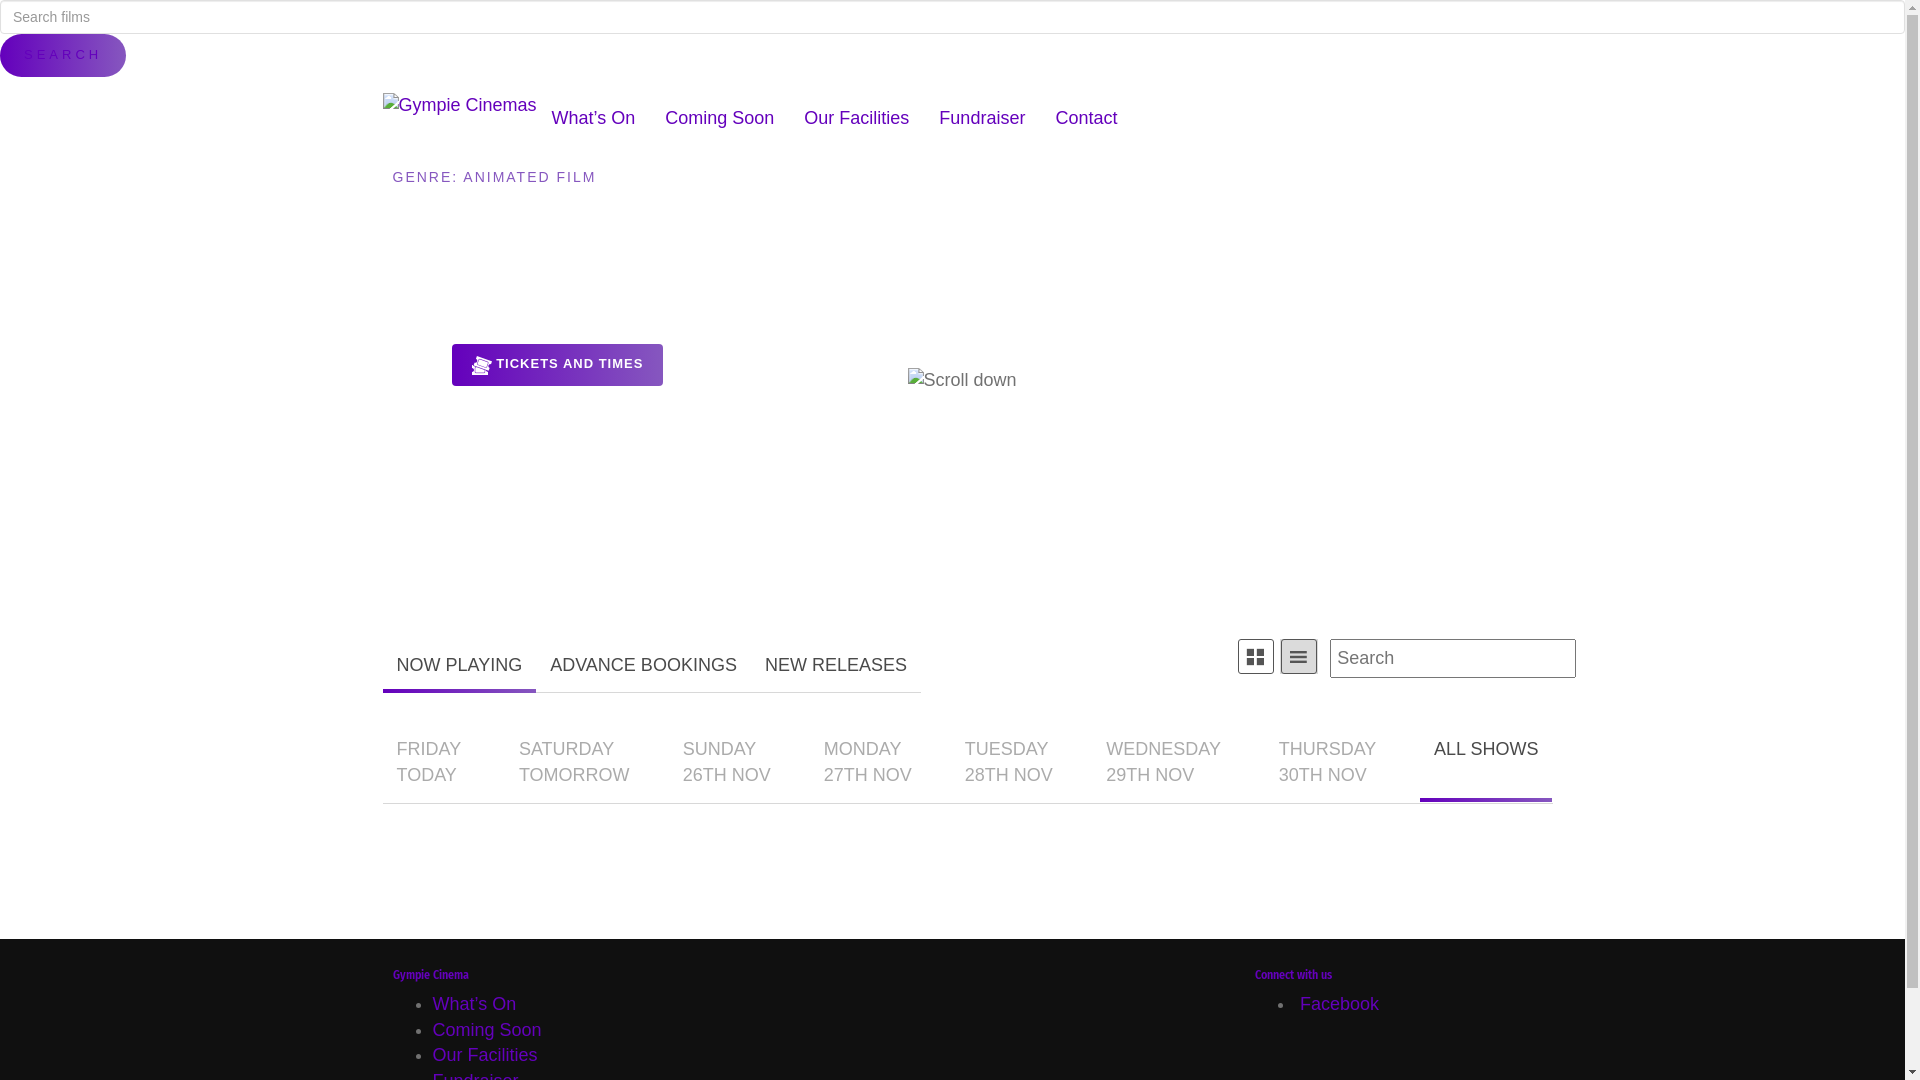 This screenshot has width=1920, height=1080. Describe the element at coordinates (720, 118) in the screenshot. I see `Coming Soon` at that location.